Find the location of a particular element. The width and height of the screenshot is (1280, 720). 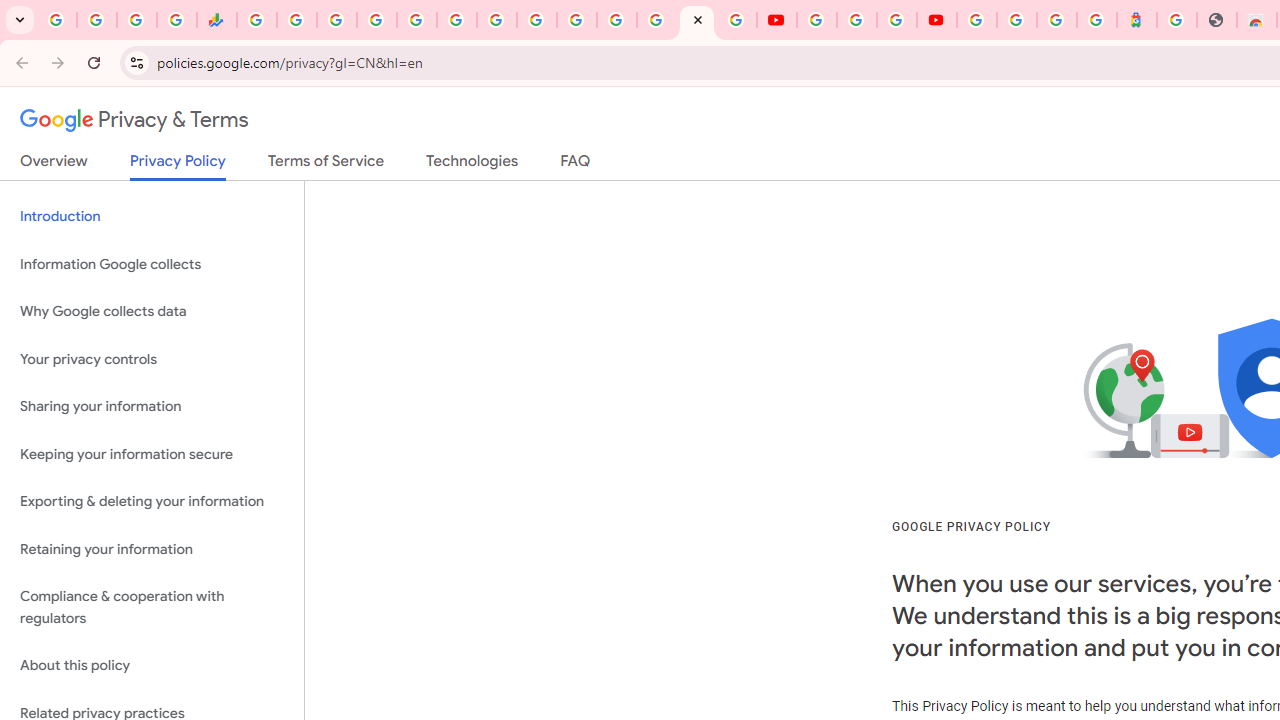

FAQ is located at coordinates (576, 165).